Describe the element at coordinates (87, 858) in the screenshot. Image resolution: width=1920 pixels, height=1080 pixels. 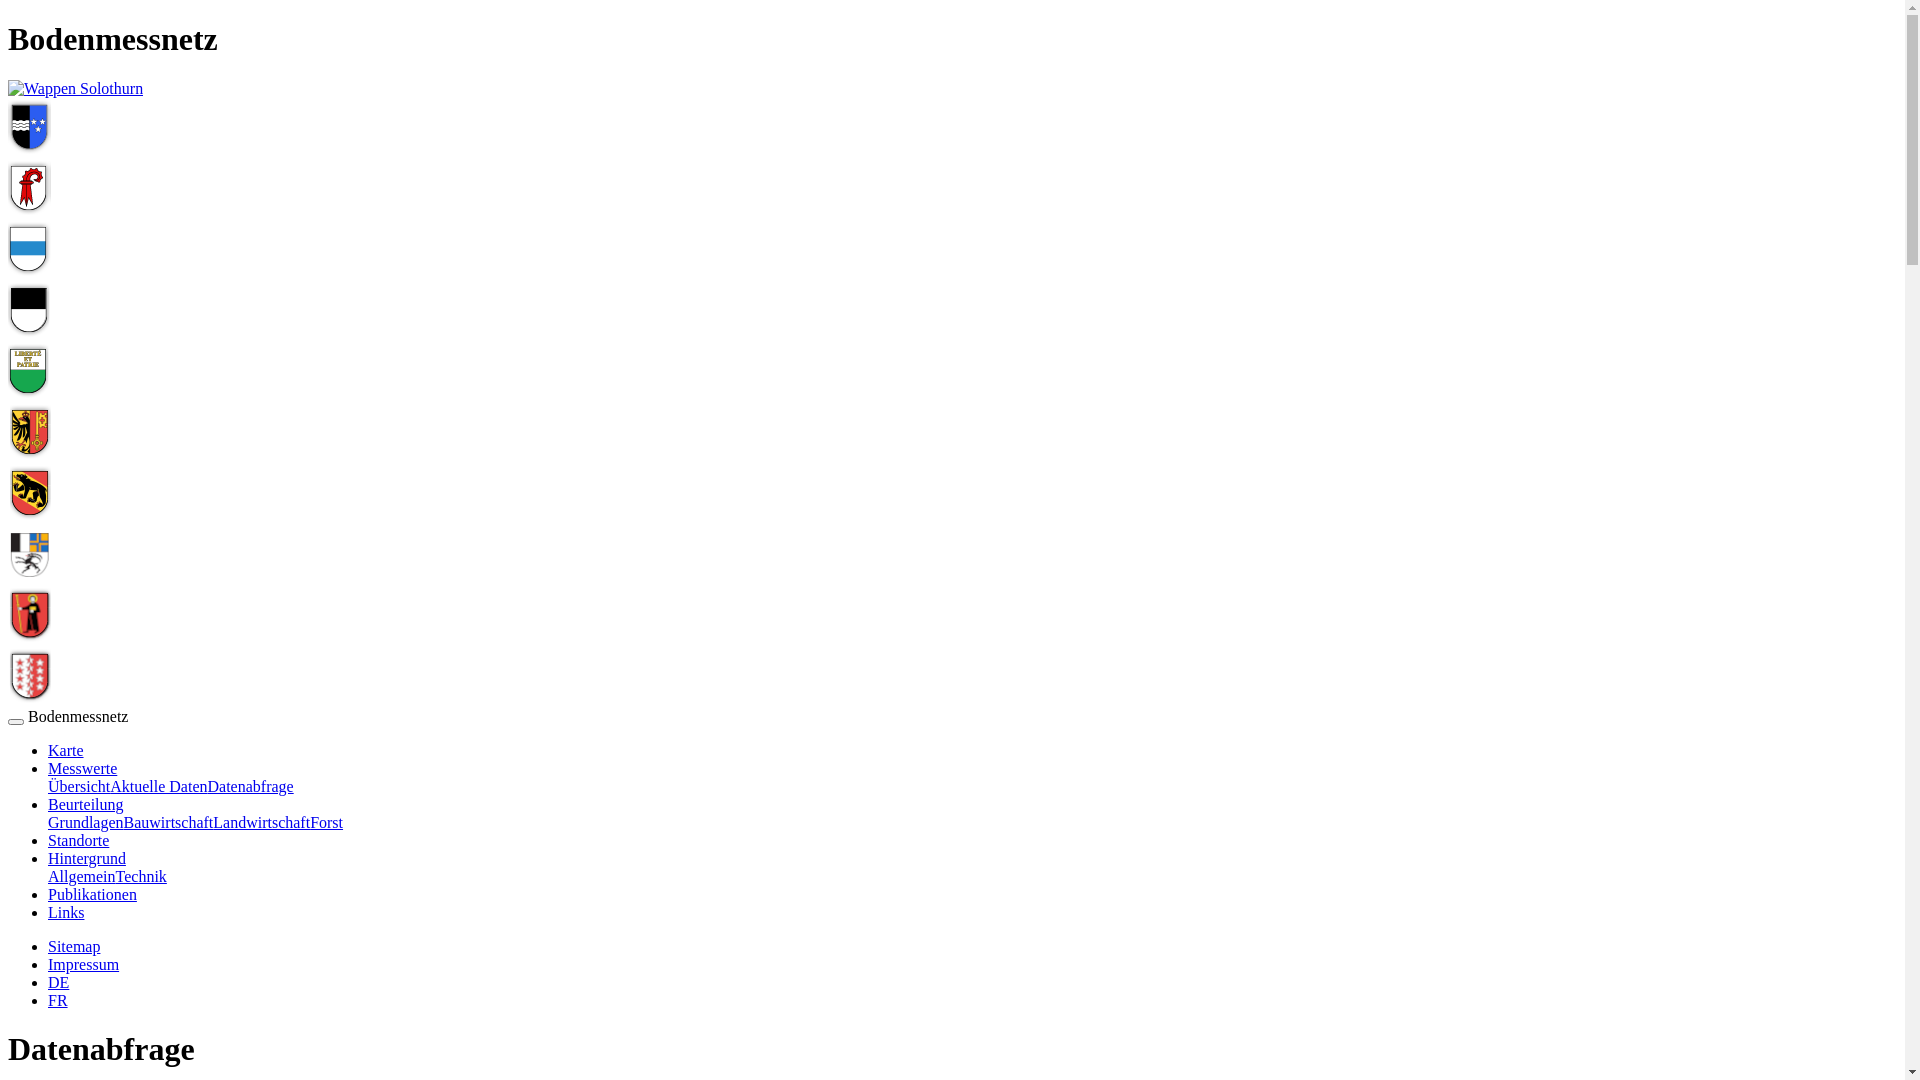
I see `Hintergrund` at that location.